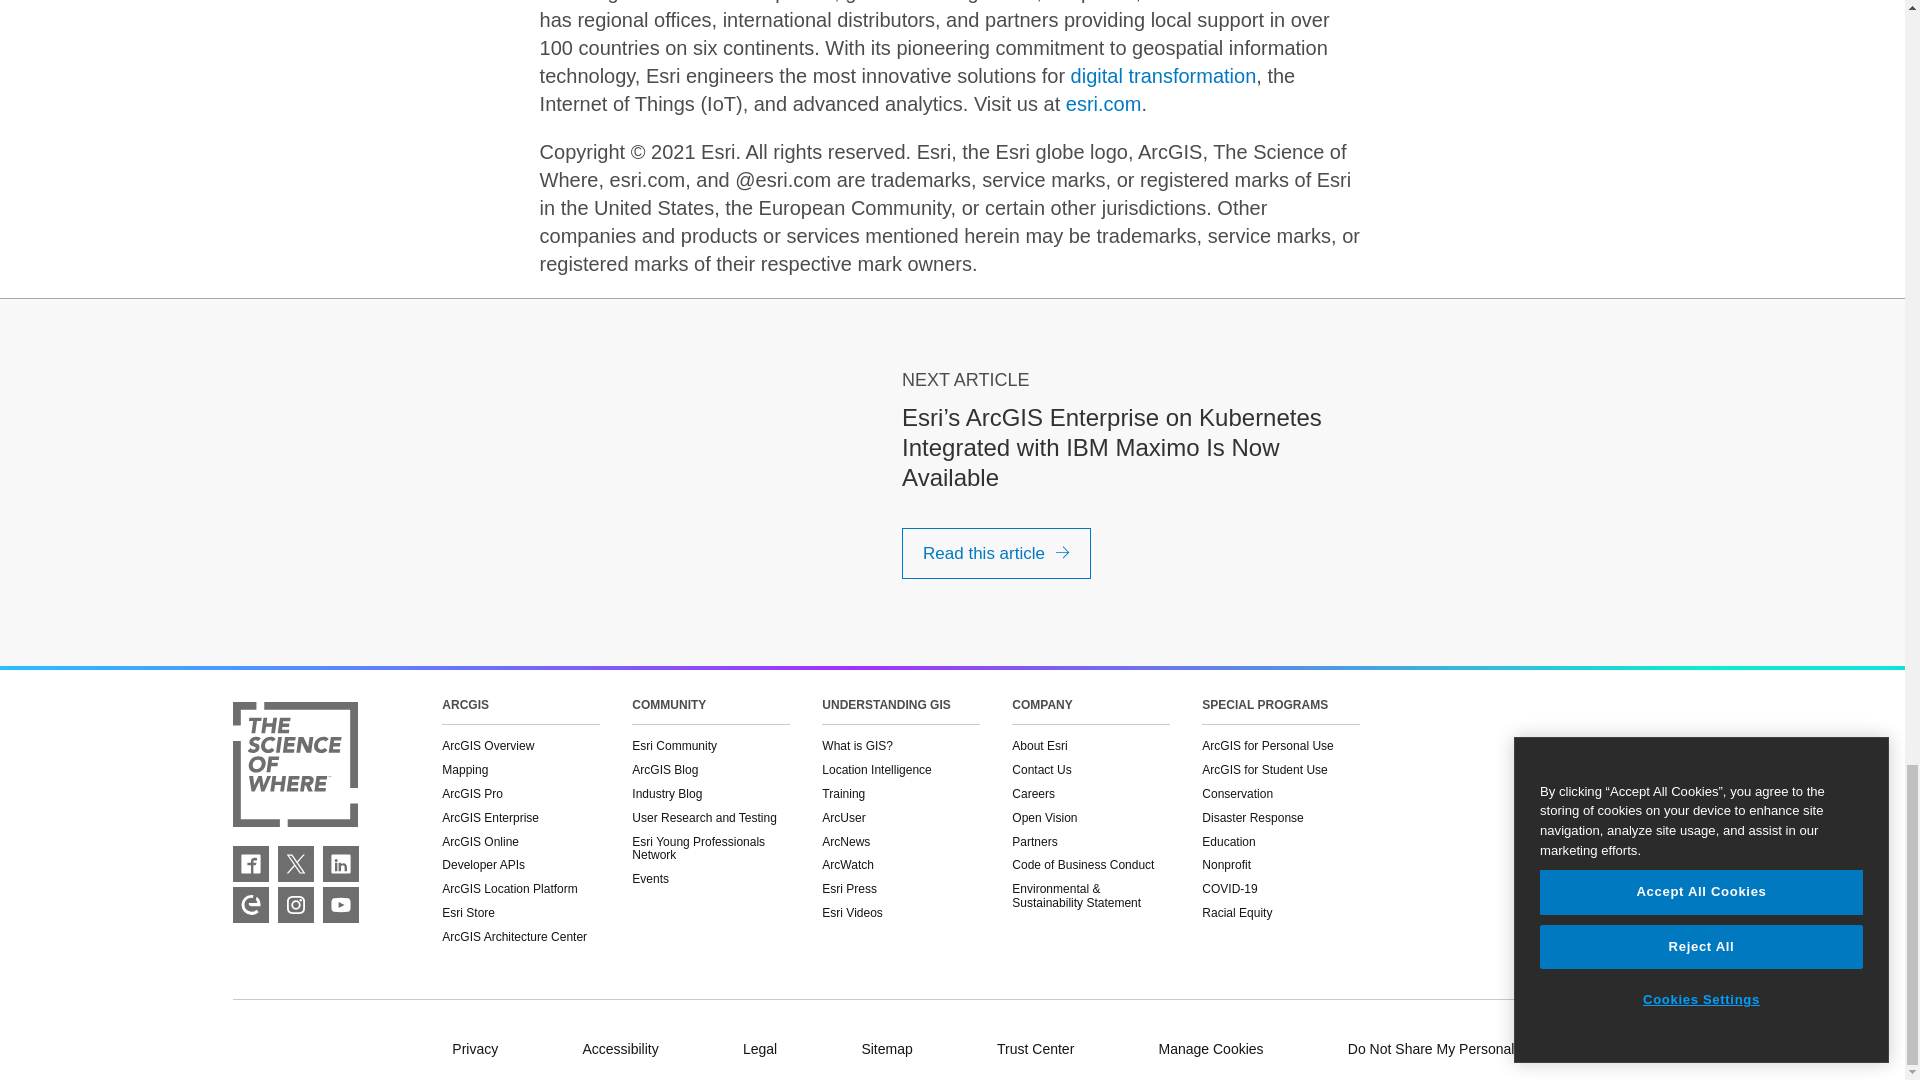 The width and height of the screenshot is (1920, 1080). Describe the element at coordinates (250, 904) in the screenshot. I see `Esri Community` at that location.